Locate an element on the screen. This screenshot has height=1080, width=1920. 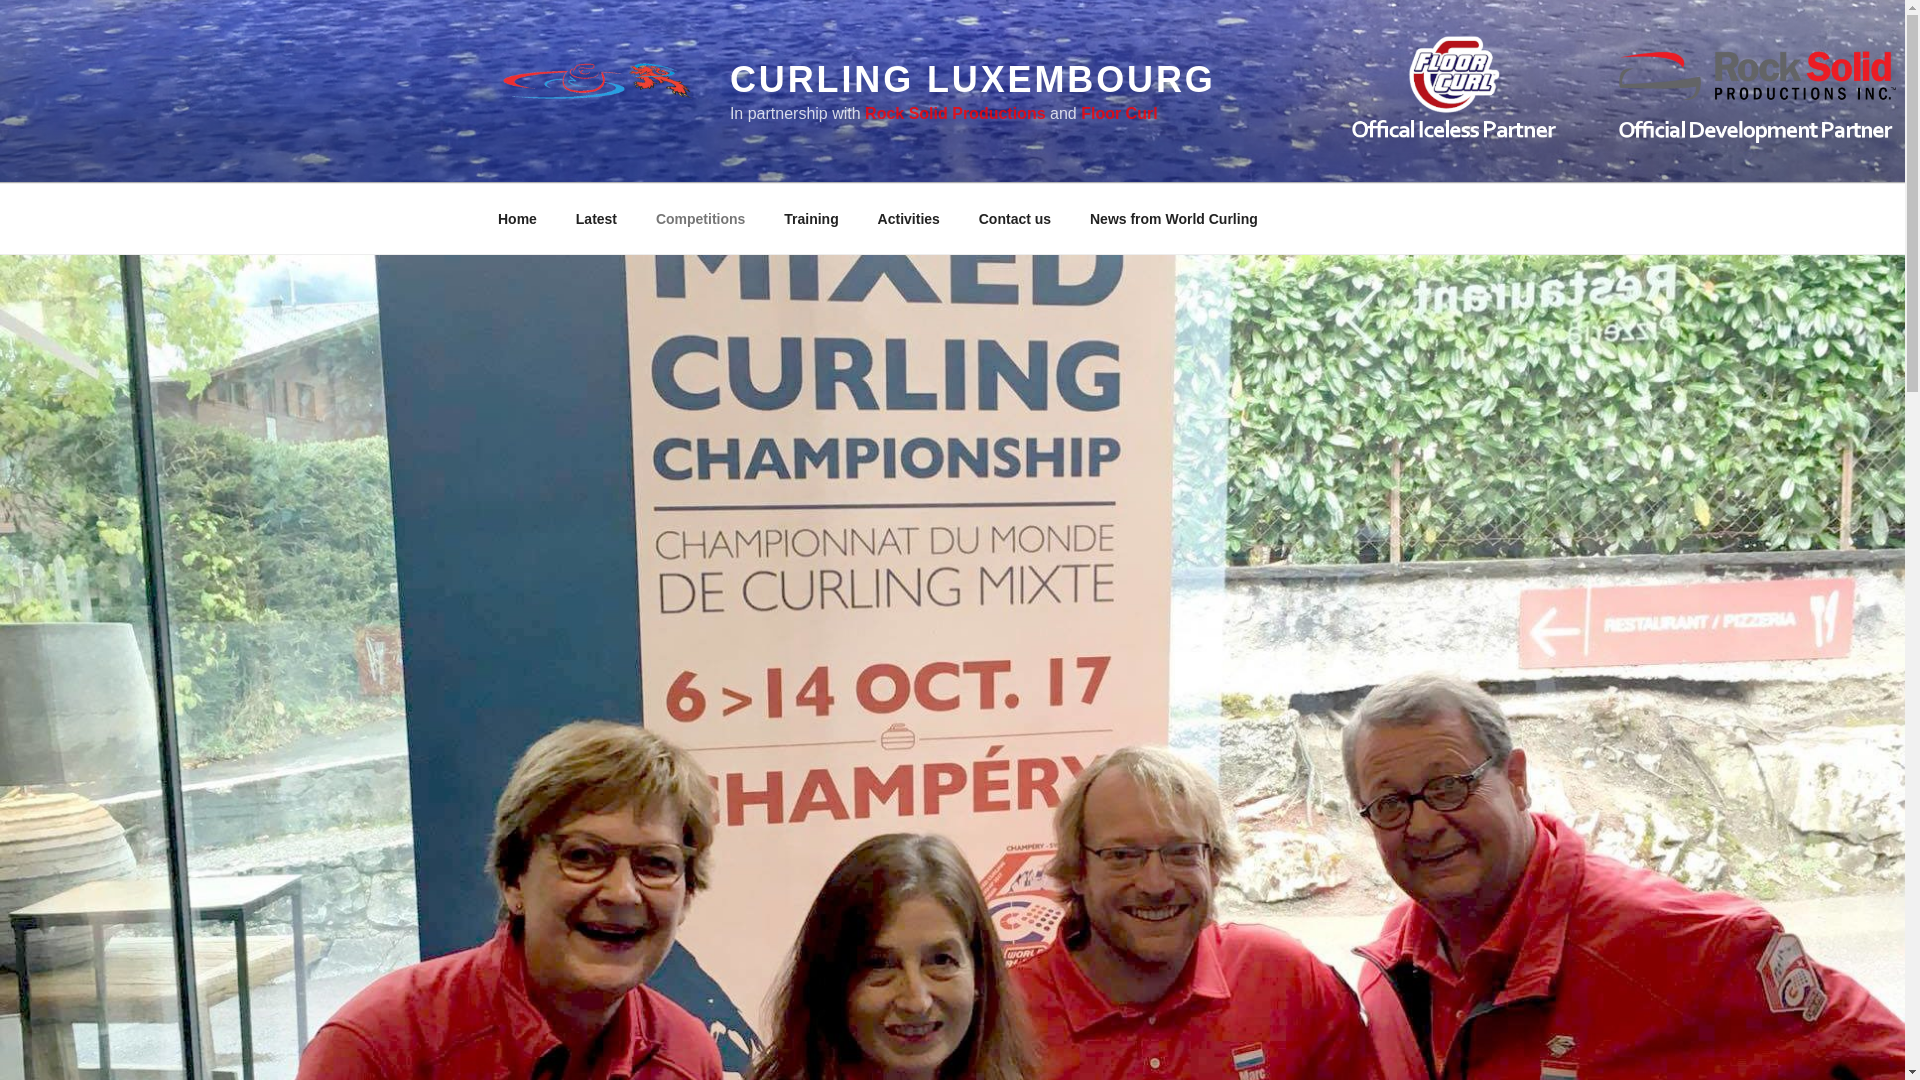
Latest is located at coordinates (596, 218).